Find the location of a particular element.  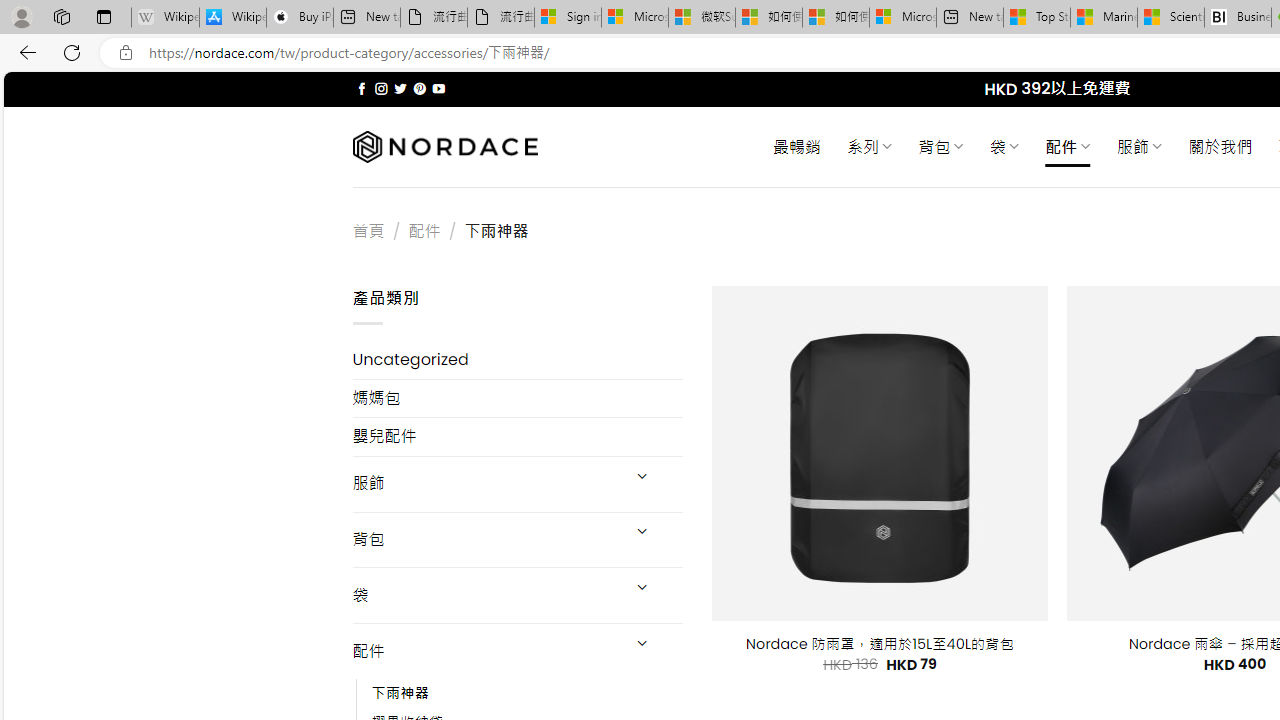

Follow on Instagram is located at coordinates (381, 88).